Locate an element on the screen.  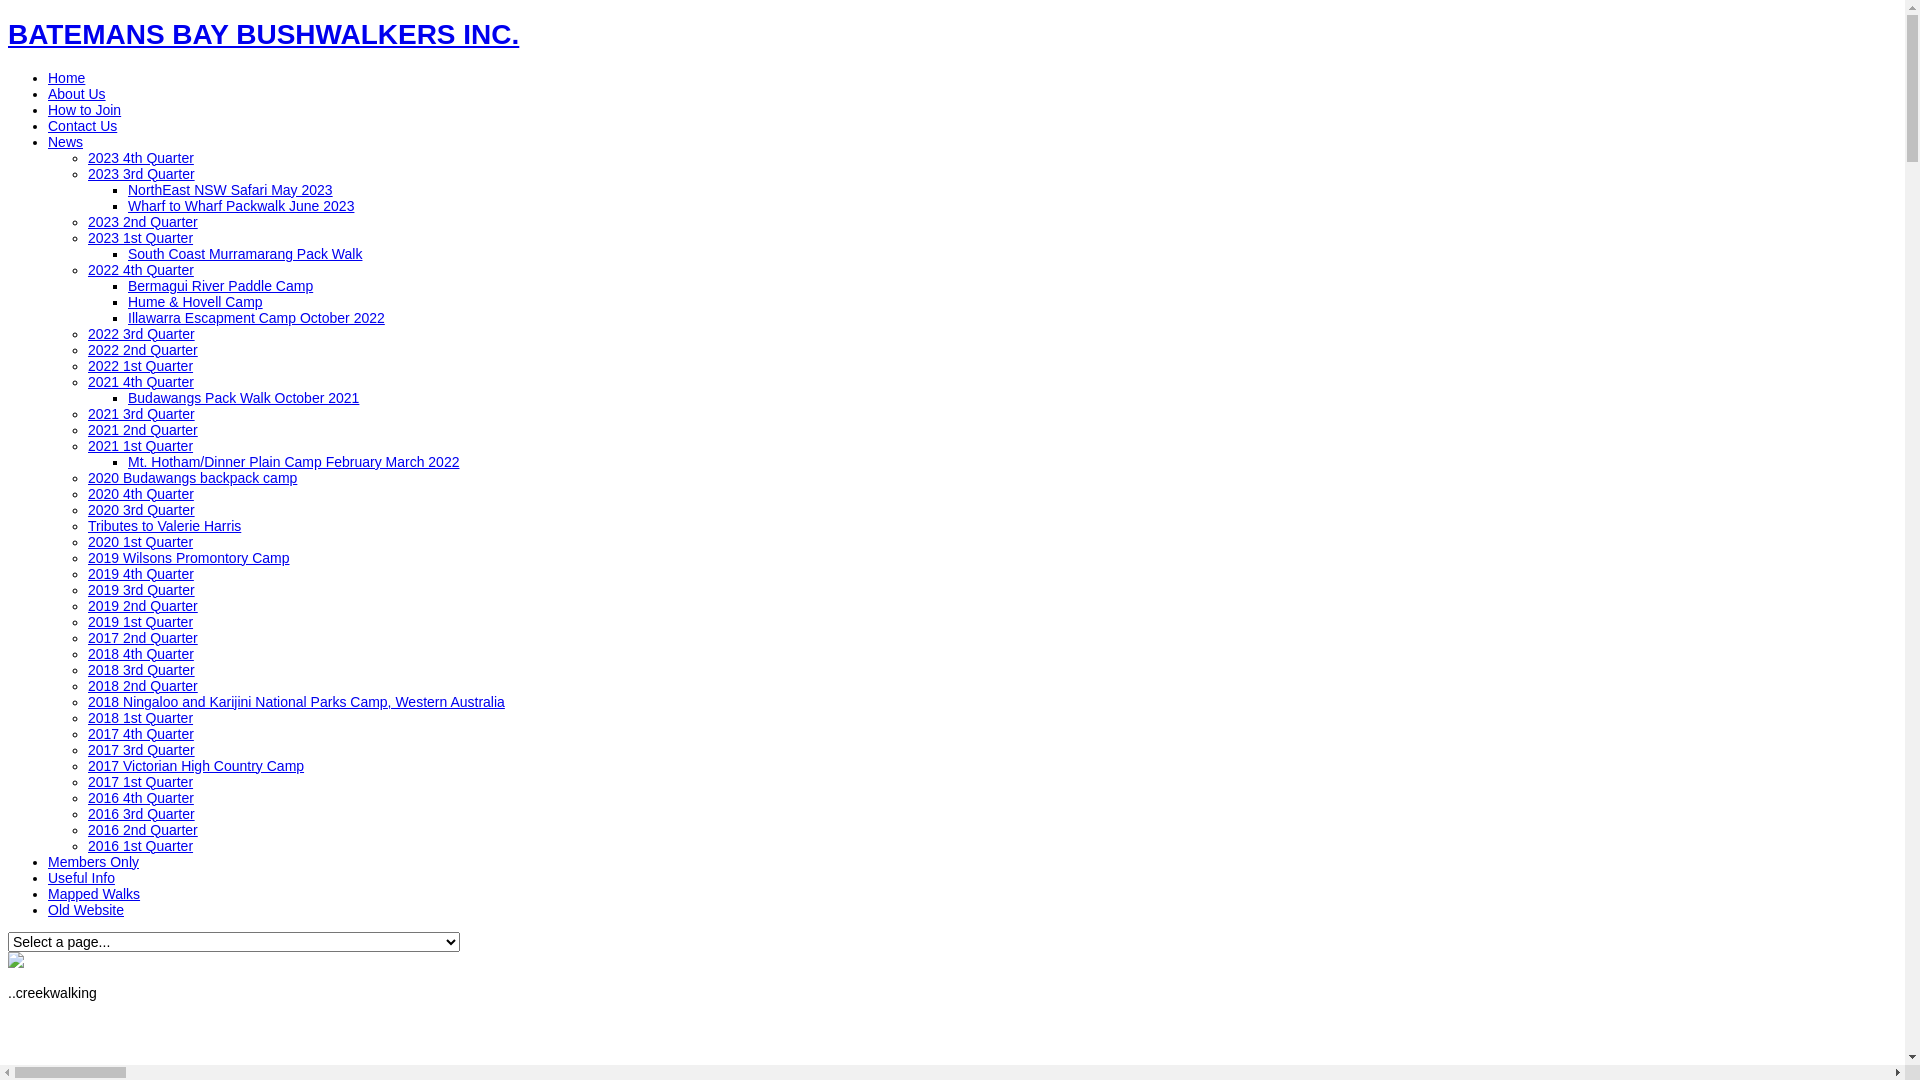
2018 3rd Quarter is located at coordinates (142, 670).